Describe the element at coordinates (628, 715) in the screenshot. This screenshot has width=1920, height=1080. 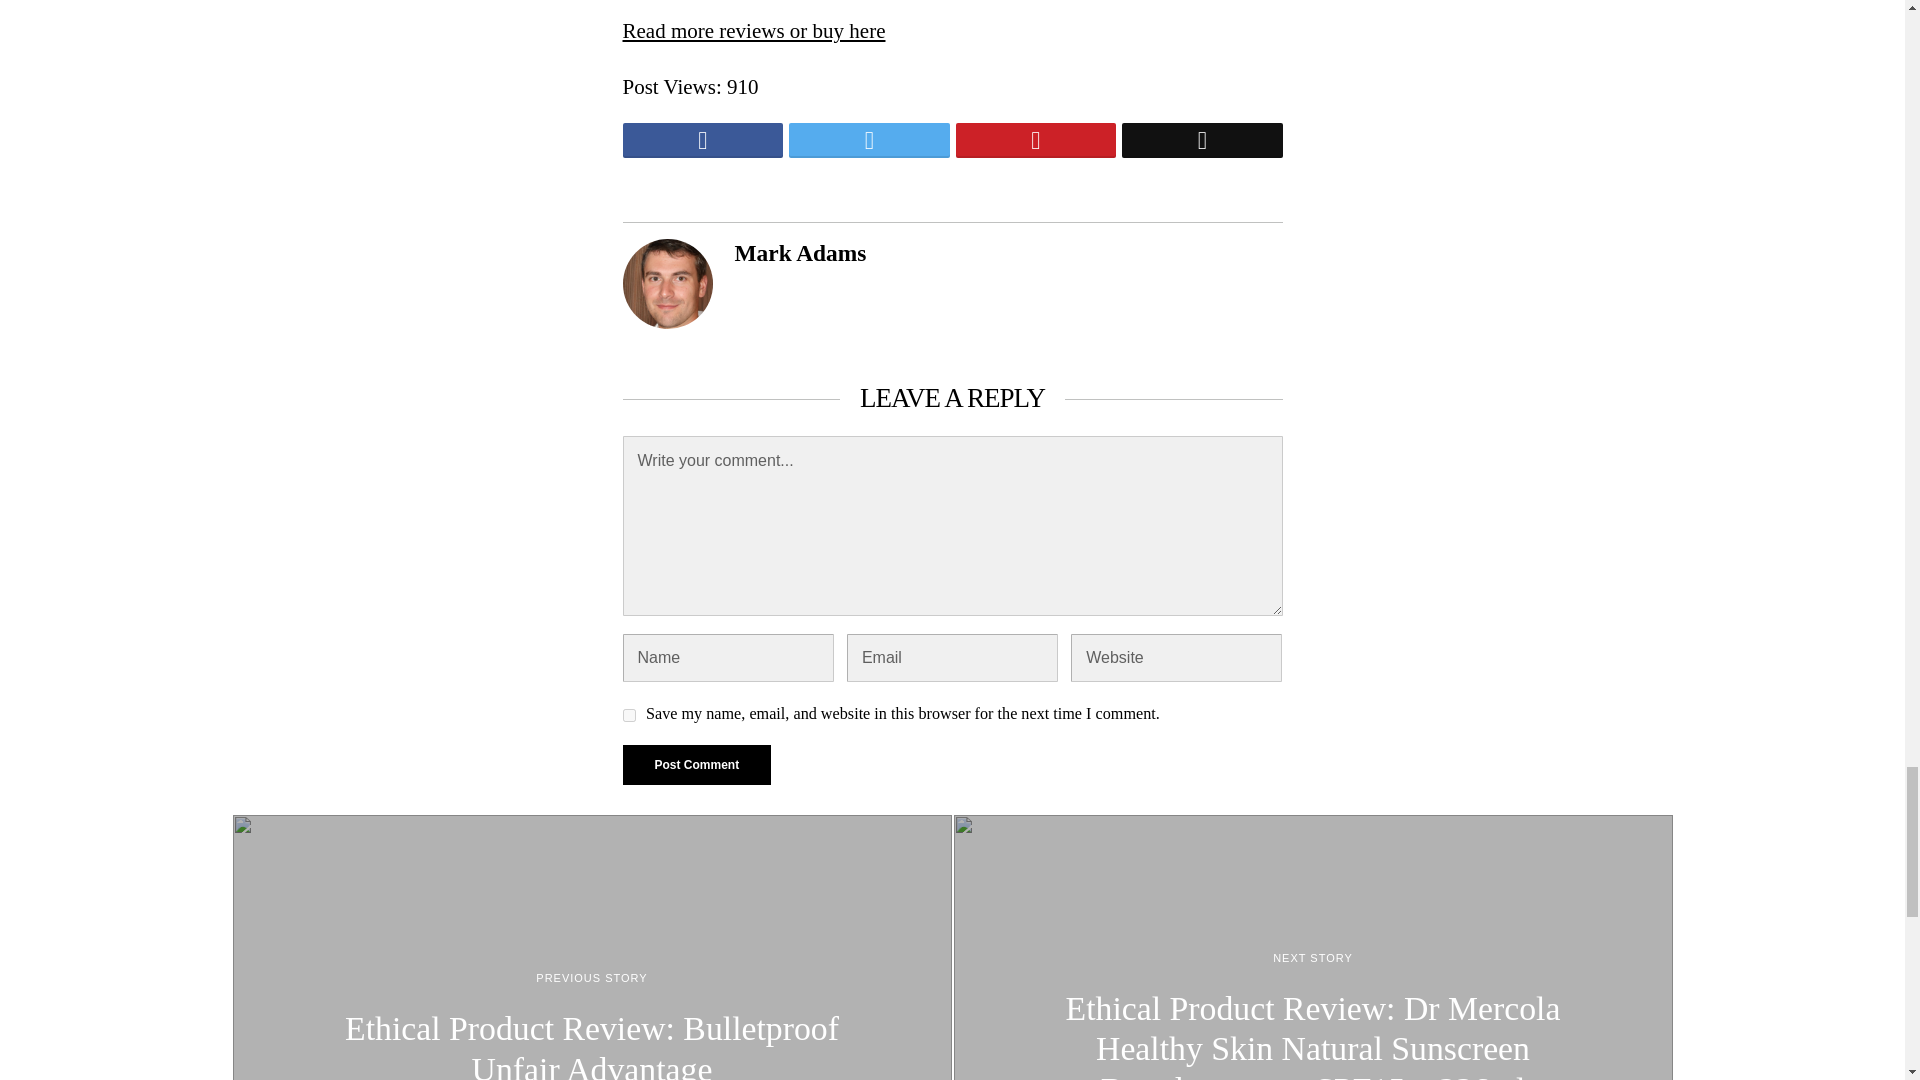
I see `yes` at that location.